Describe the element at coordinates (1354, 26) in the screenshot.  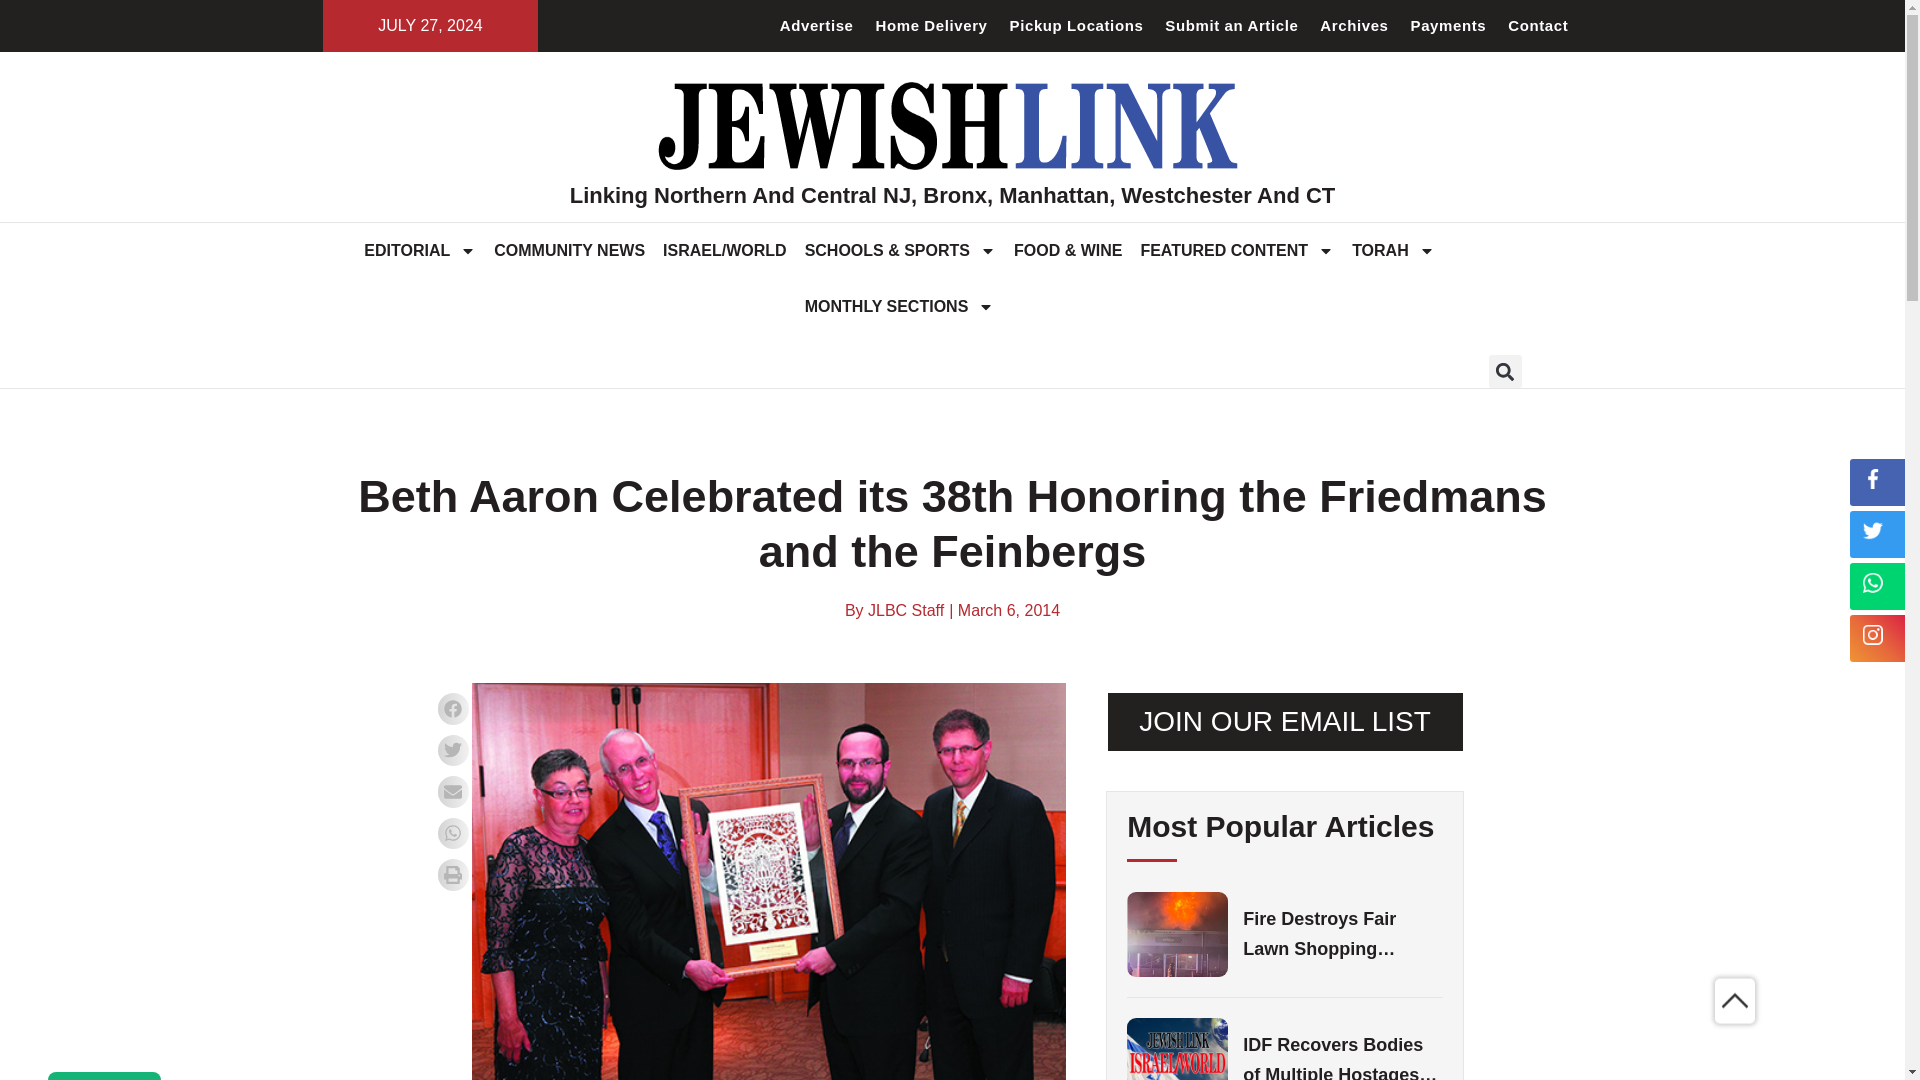
I see `Archives` at that location.